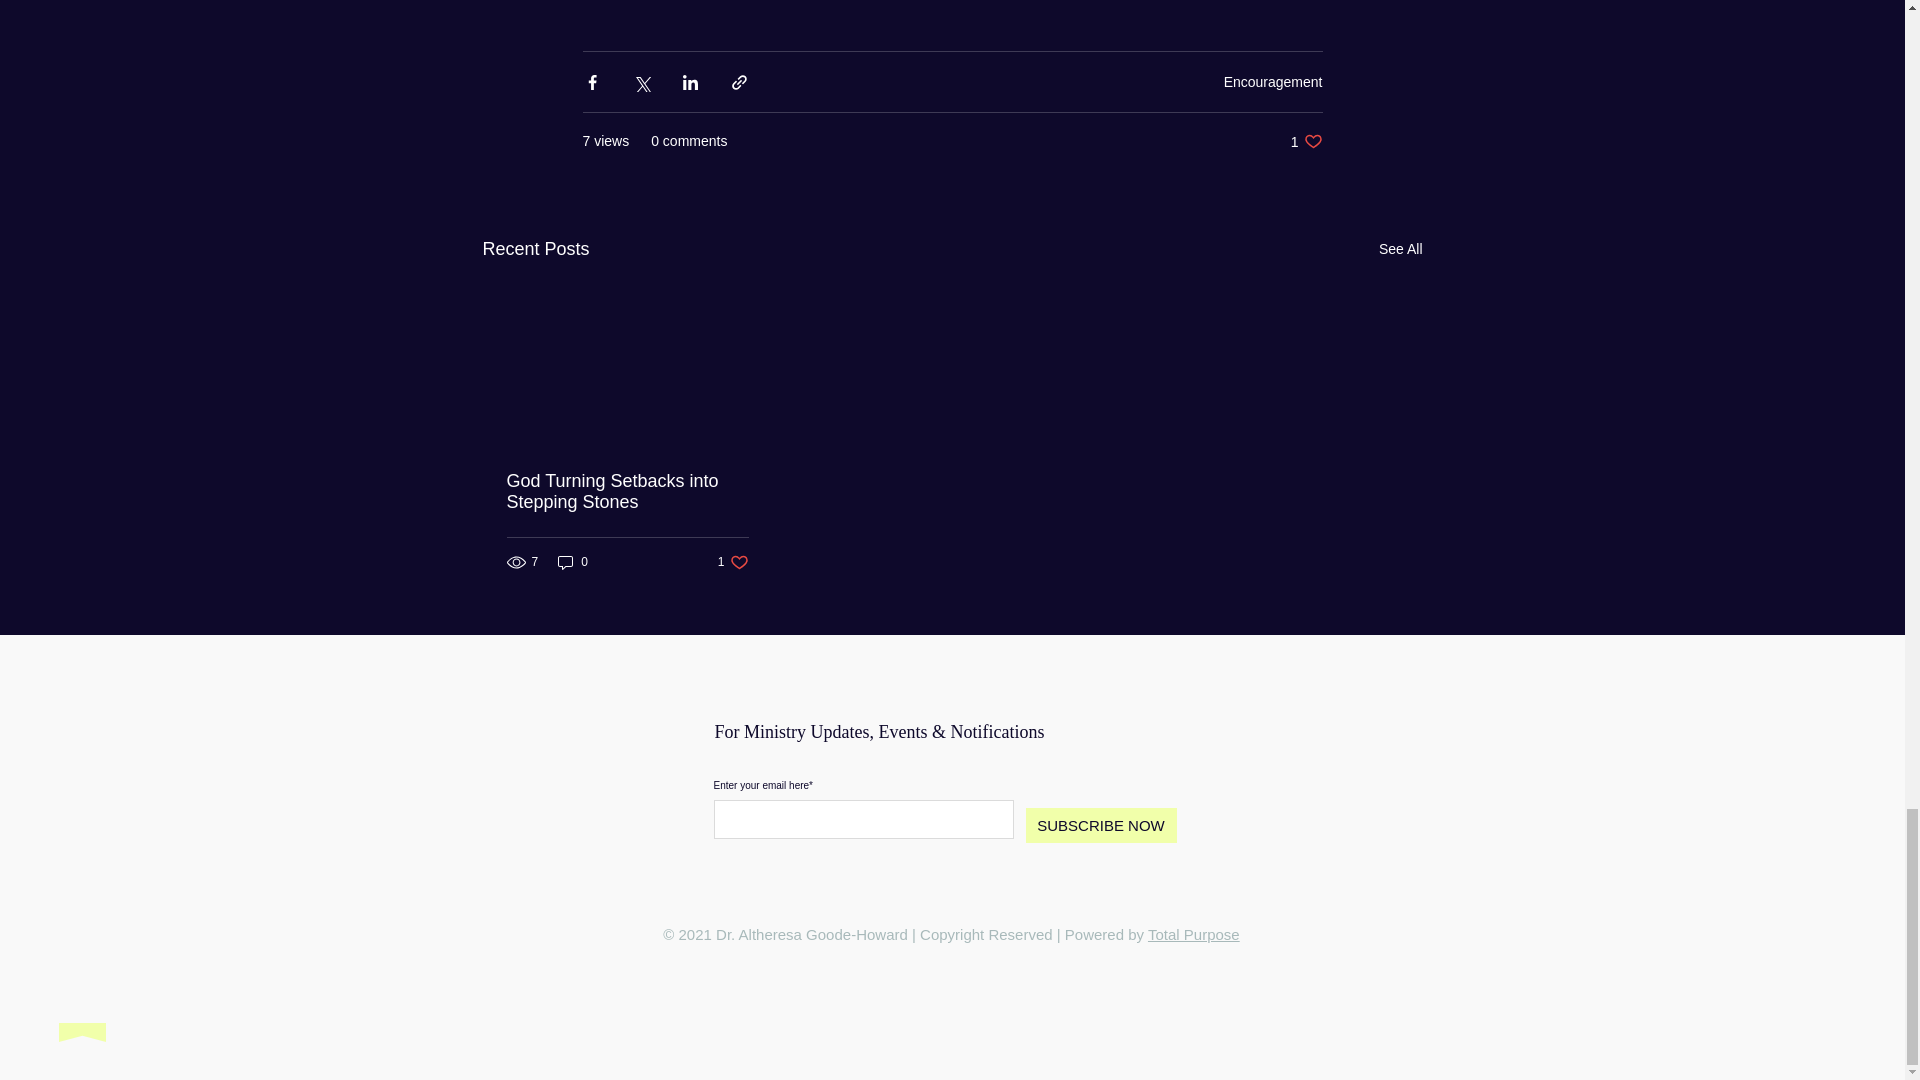 This screenshot has height=1080, width=1920. I want to click on Encouragement, so click(1273, 82).